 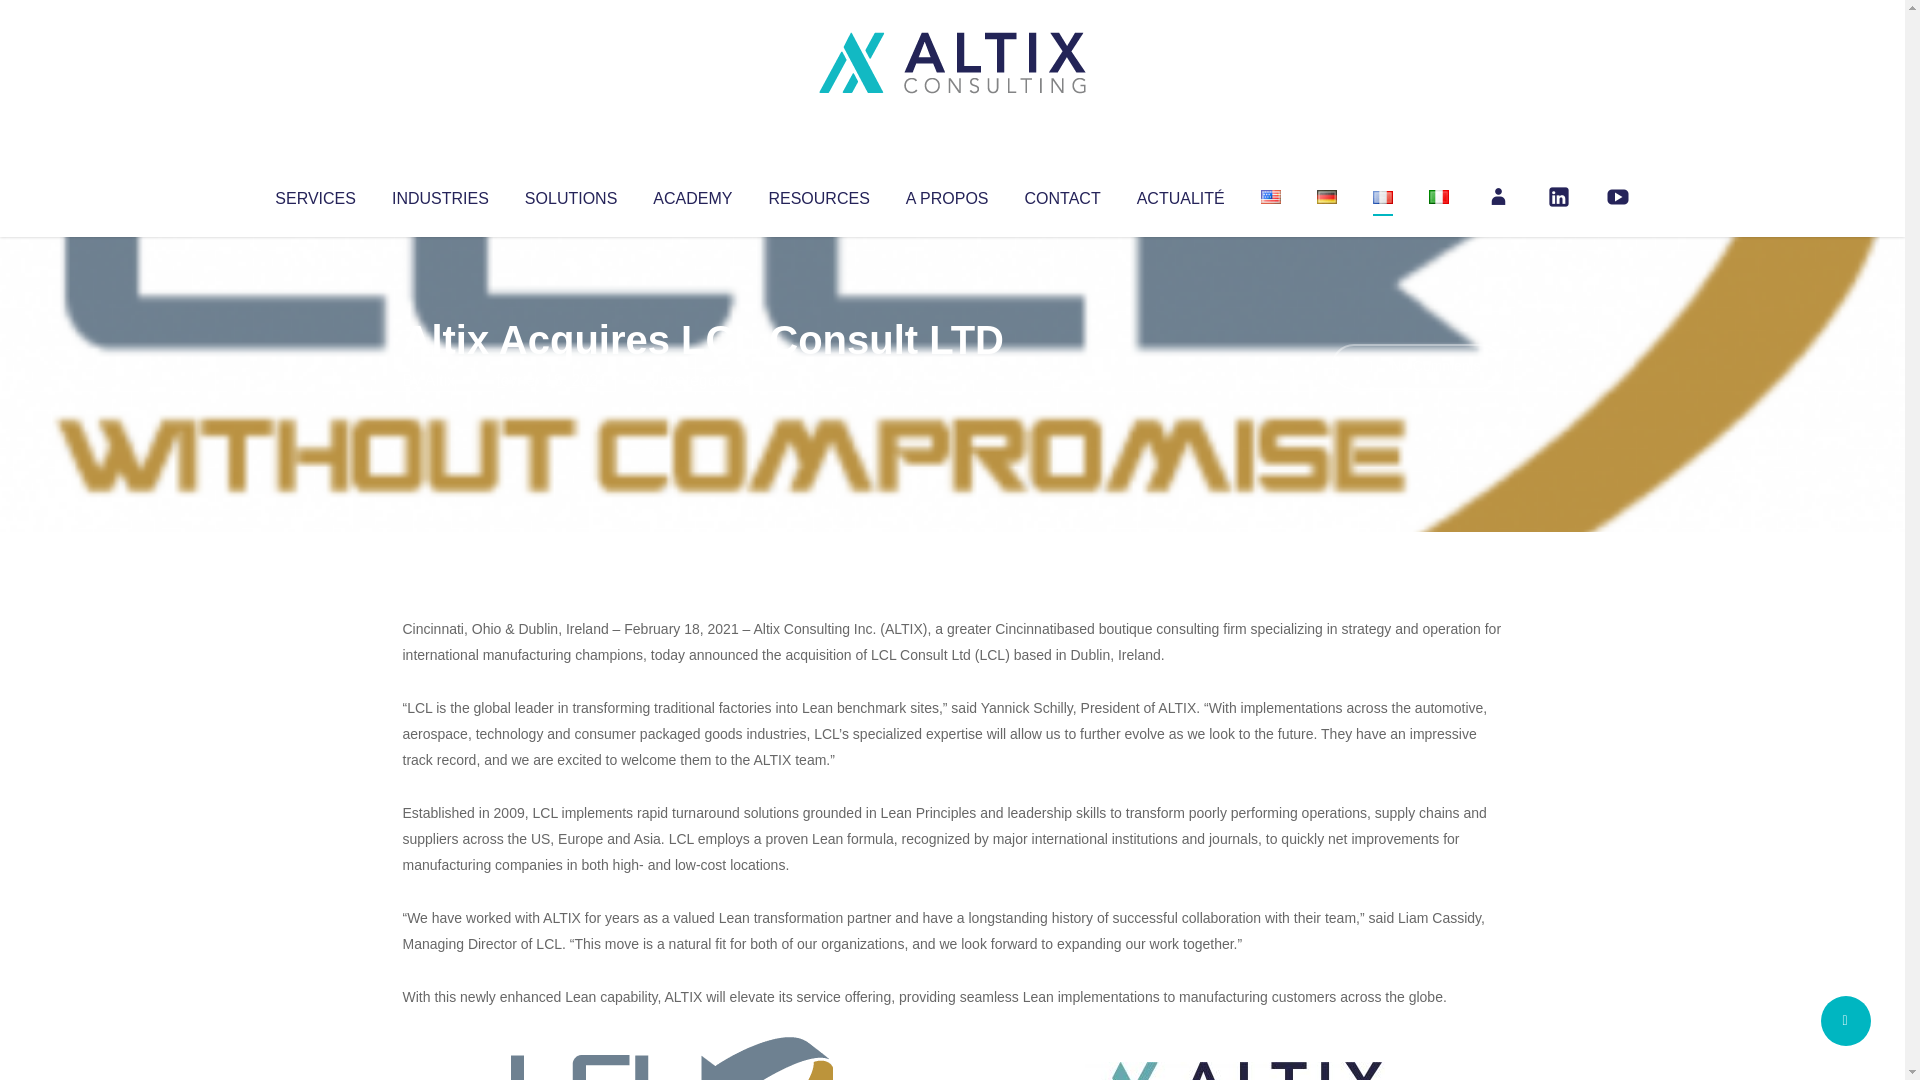 What do you see at coordinates (440, 380) in the screenshot?
I see `Altix` at bounding box center [440, 380].